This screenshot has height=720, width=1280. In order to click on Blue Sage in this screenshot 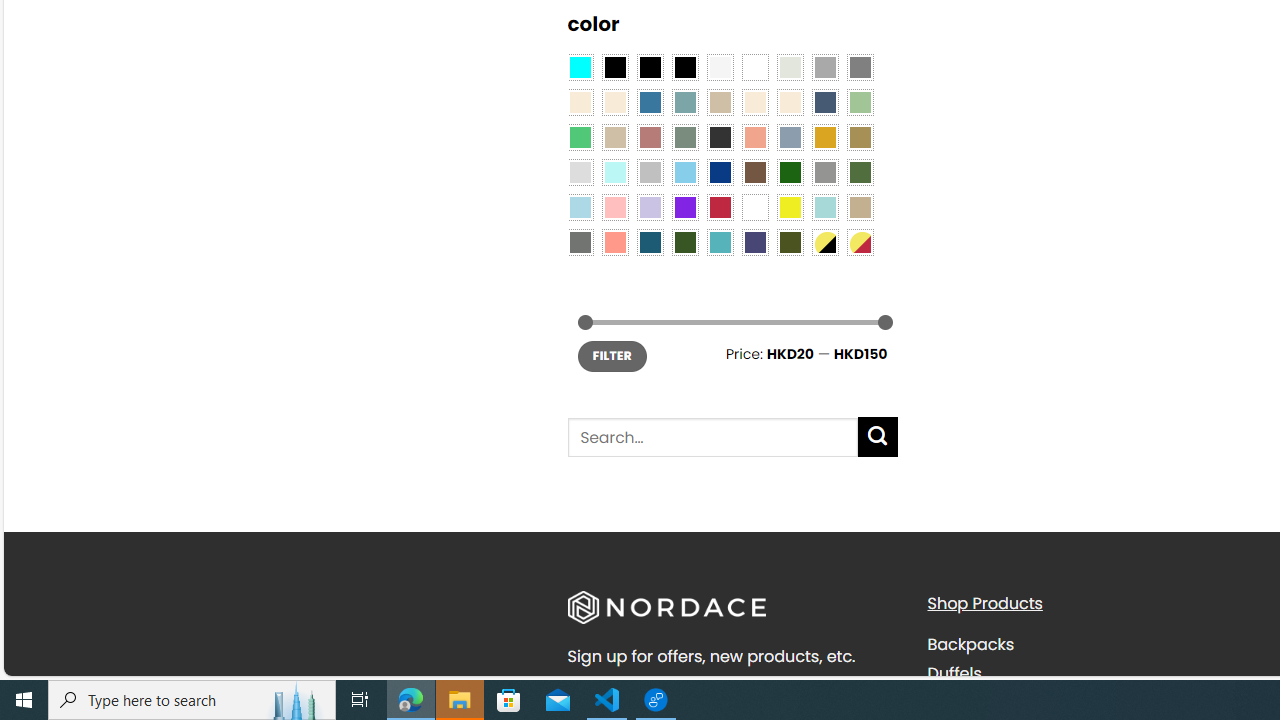, I will do `click(684, 102)`.